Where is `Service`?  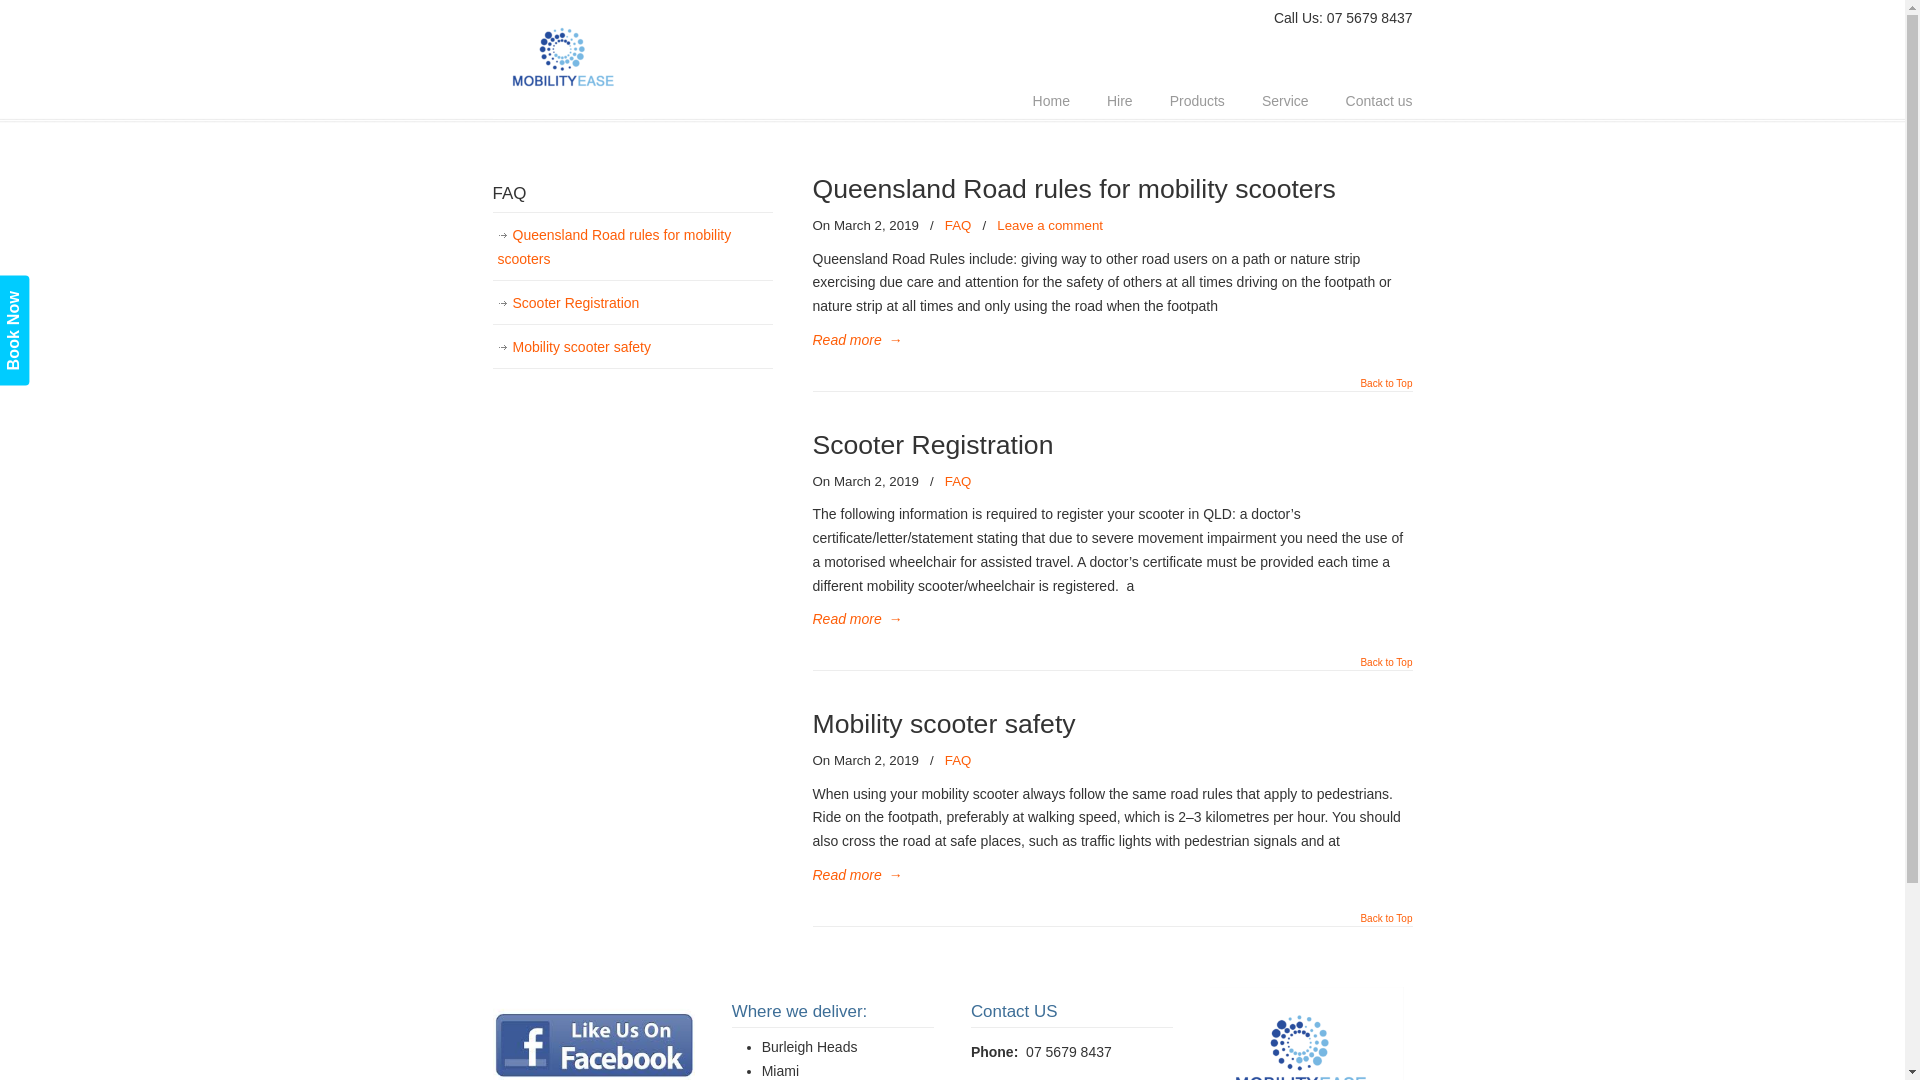 Service is located at coordinates (1286, 101).